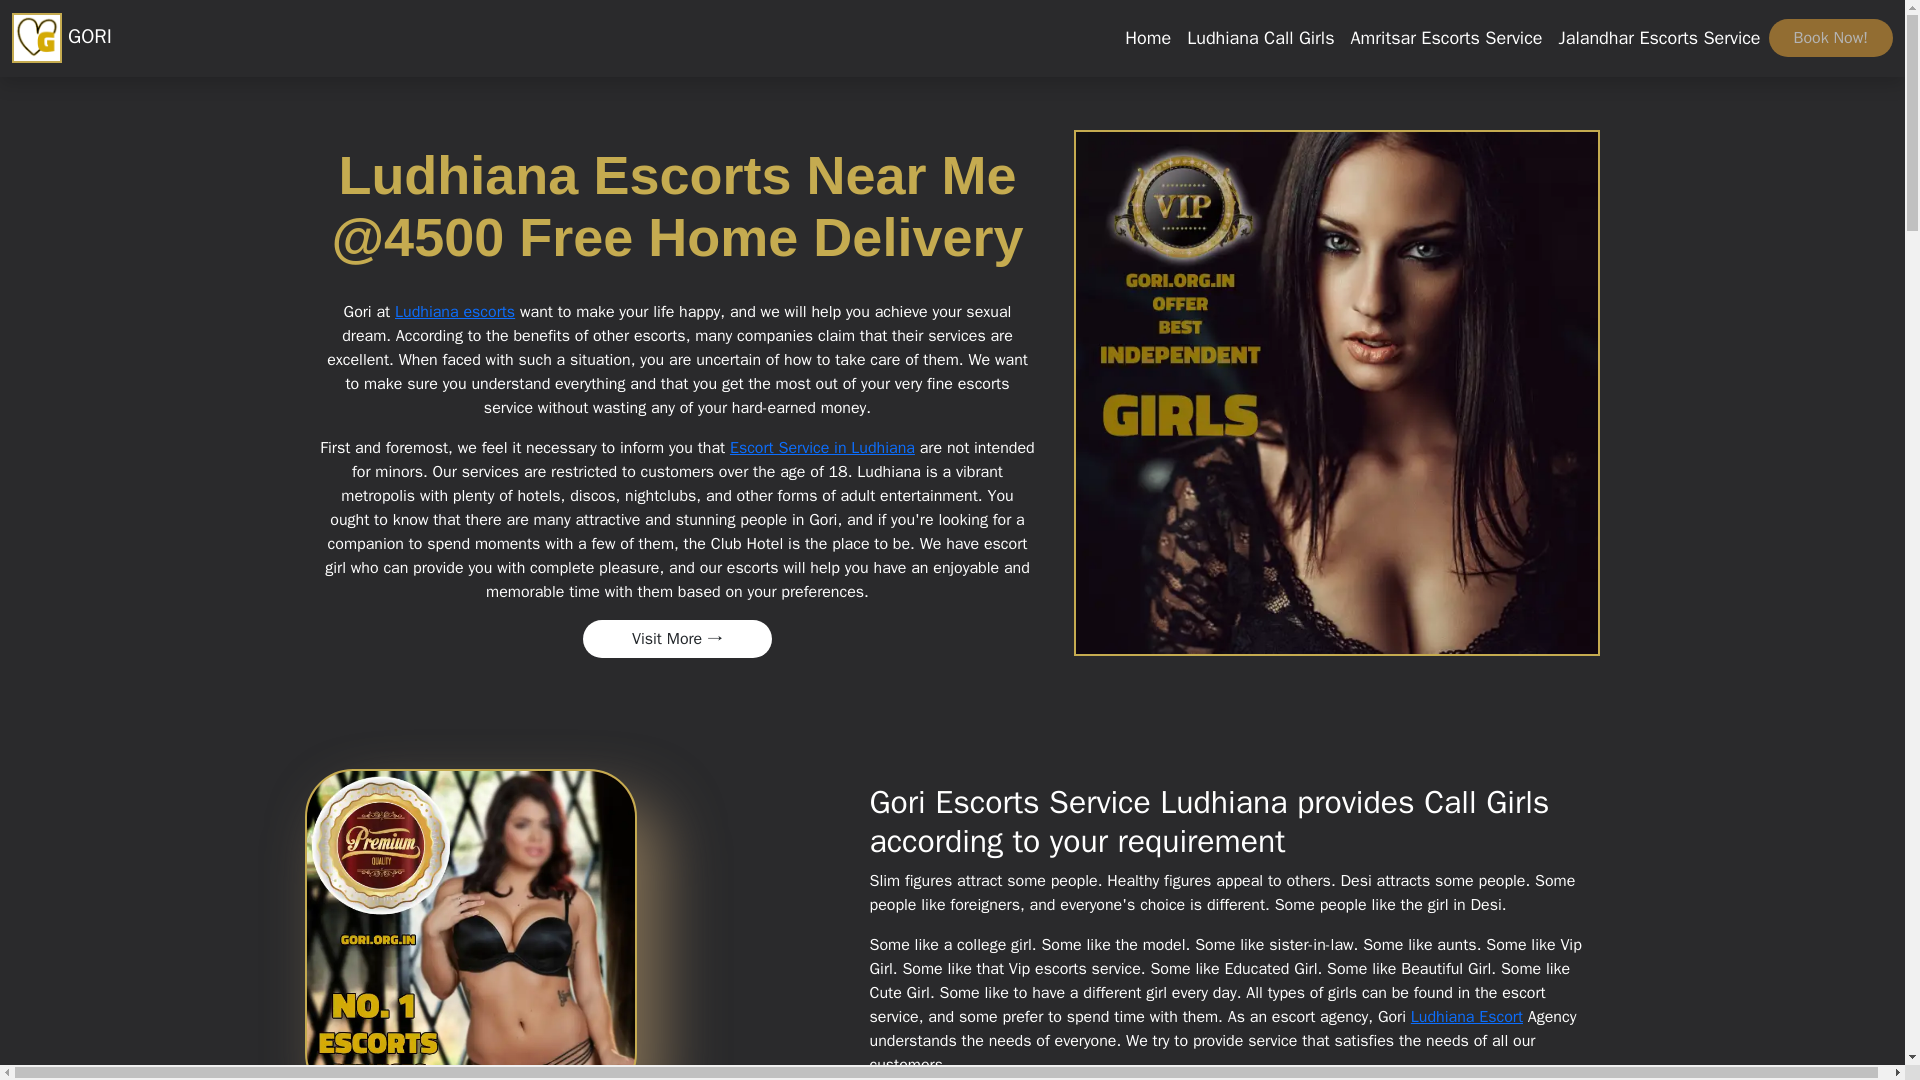  I want to click on Amritsar Escorts Service, so click(1446, 38).